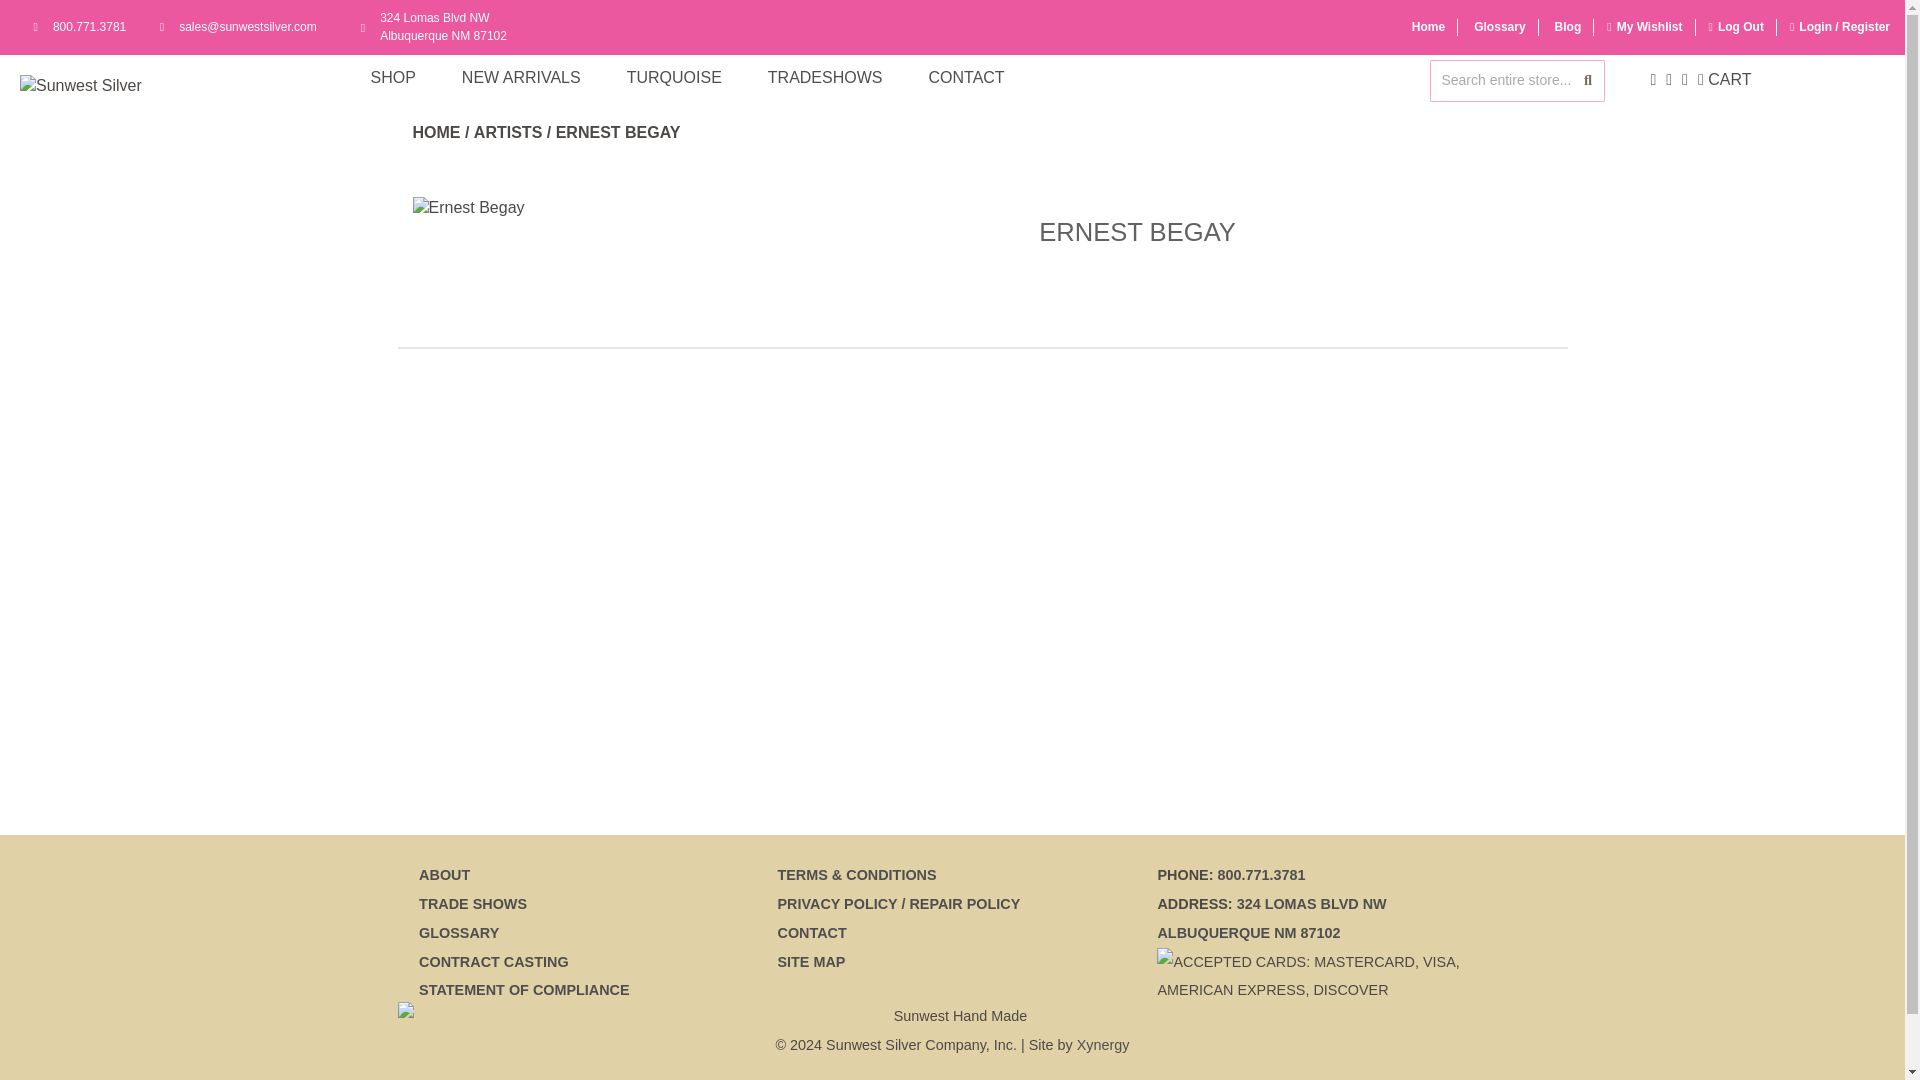  I want to click on Go to Home Page, so click(1428, 26).